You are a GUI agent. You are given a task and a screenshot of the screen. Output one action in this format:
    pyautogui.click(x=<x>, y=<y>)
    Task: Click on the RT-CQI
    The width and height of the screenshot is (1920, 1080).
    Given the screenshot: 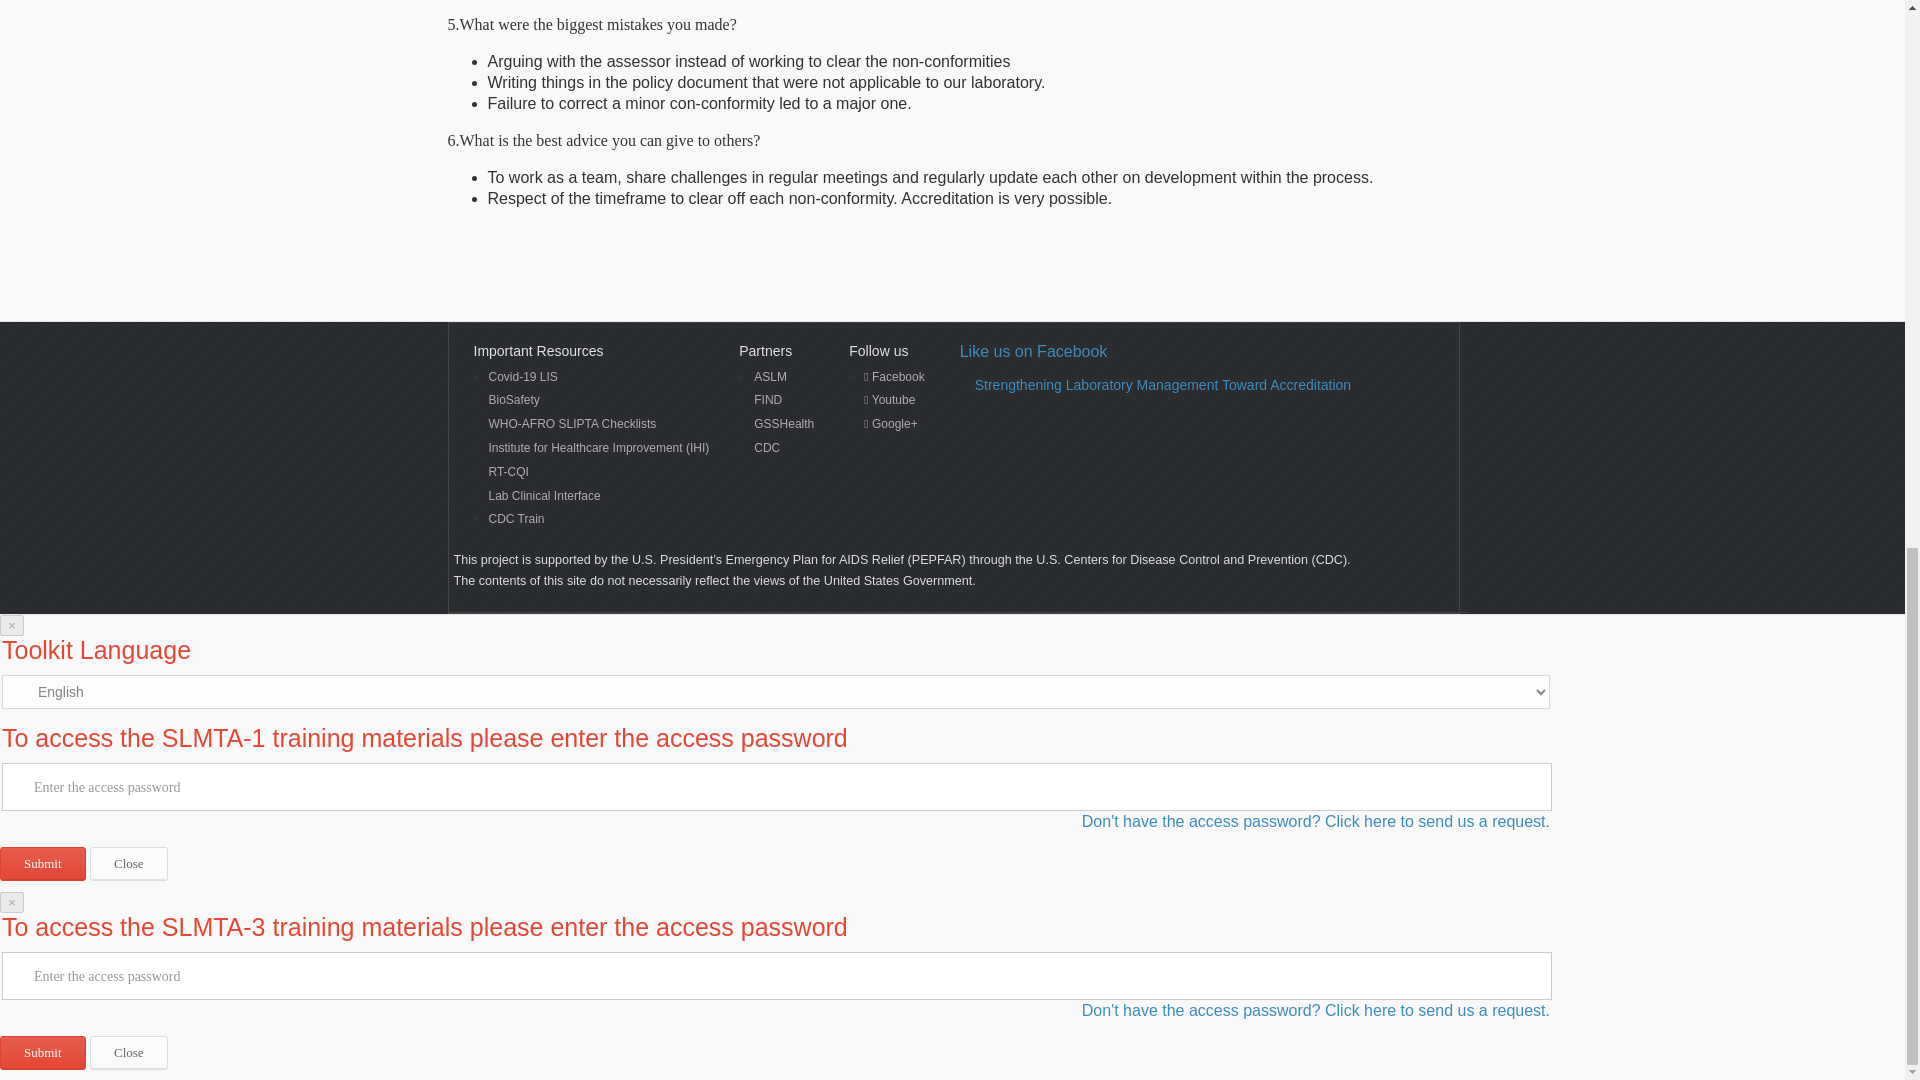 What is the action you would take?
    pyautogui.click(x=598, y=472)
    